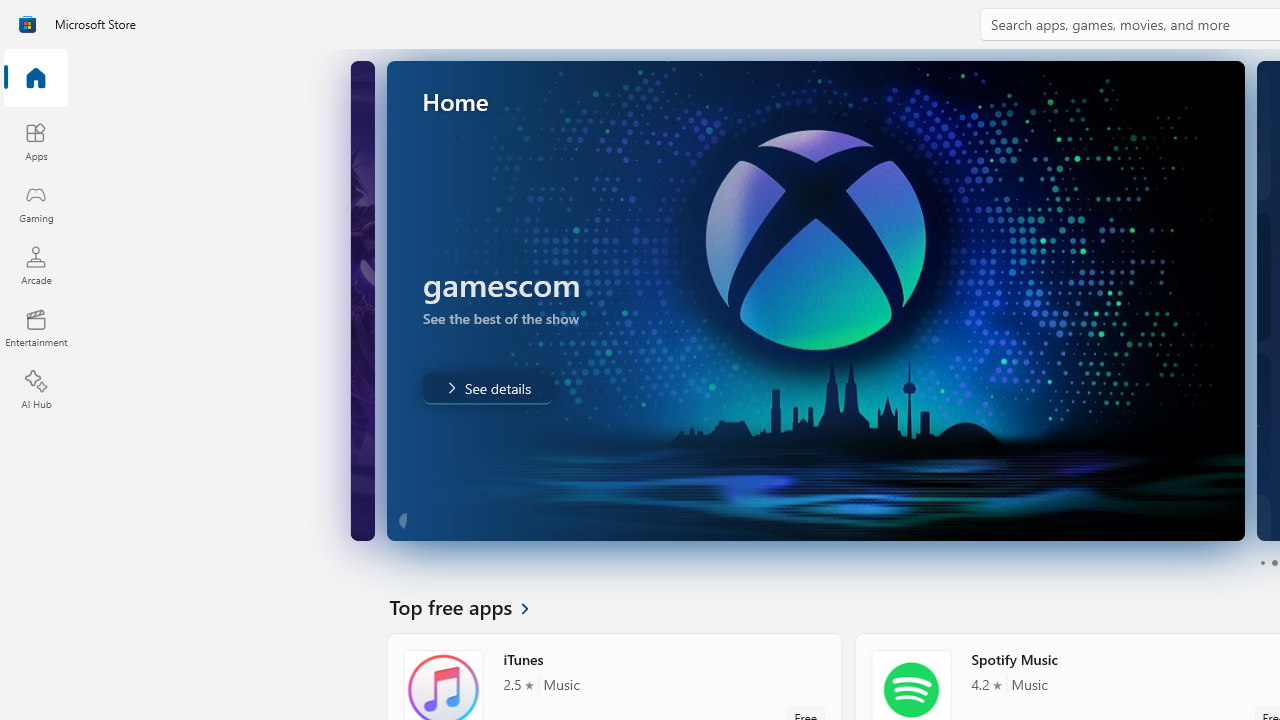 This screenshot has height=720, width=1280. Describe the element at coordinates (36, 265) in the screenshot. I see `Arcade` at that location.